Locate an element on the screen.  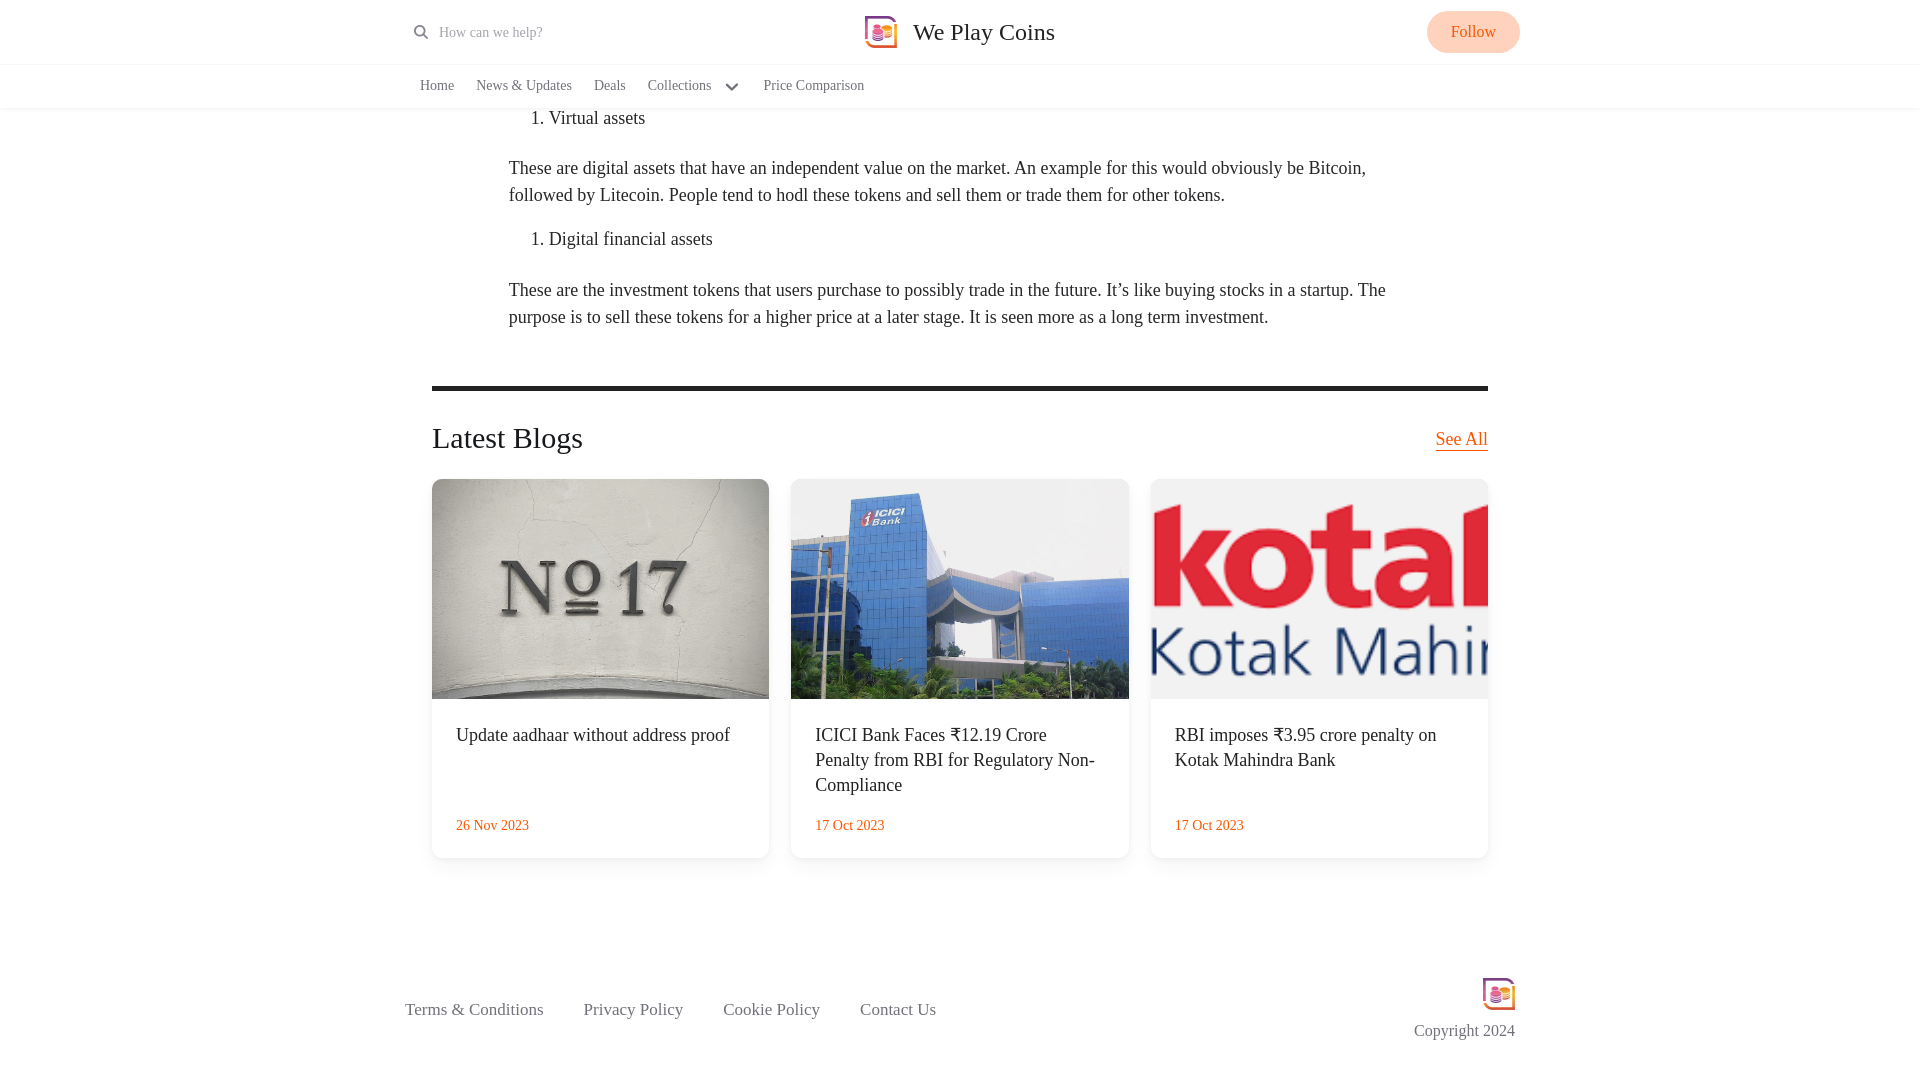
Privacy Policy is located at coordinates (633, 1010).